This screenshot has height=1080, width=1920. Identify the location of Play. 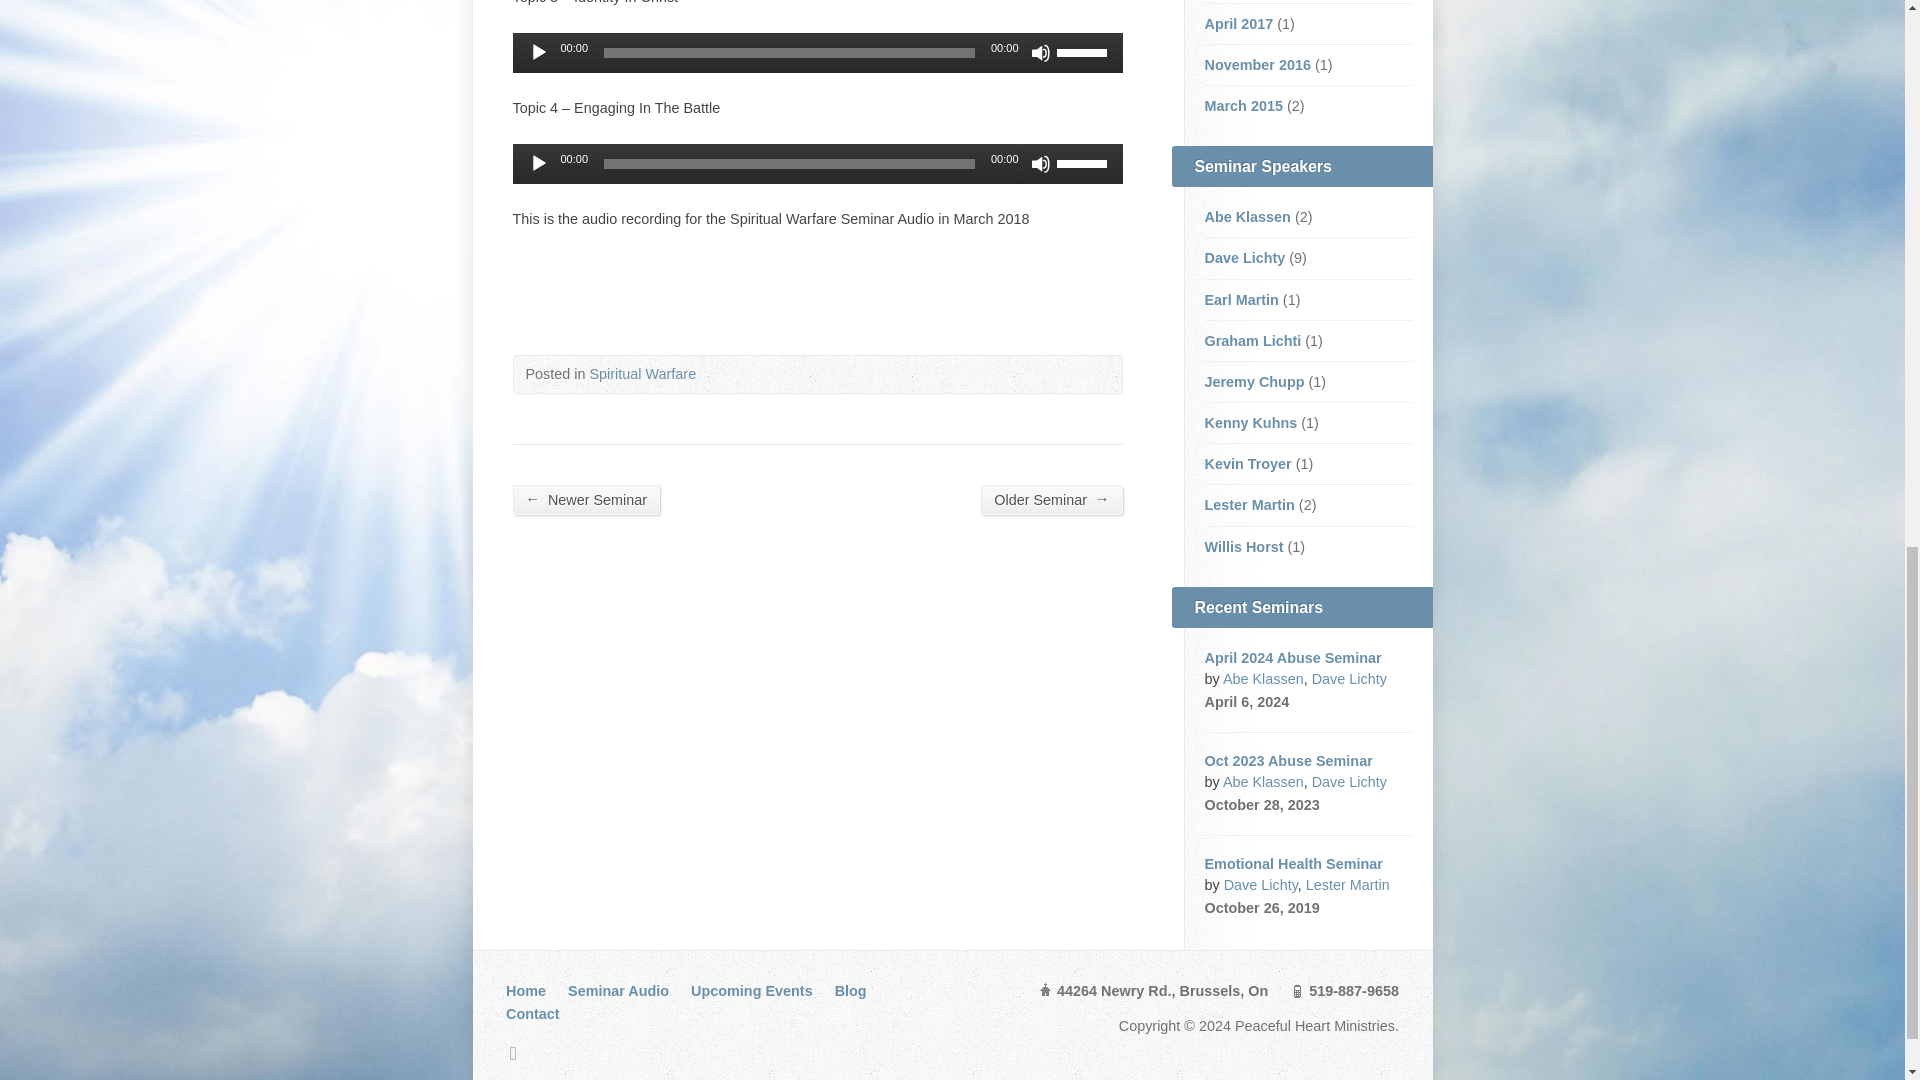
(538, 164).